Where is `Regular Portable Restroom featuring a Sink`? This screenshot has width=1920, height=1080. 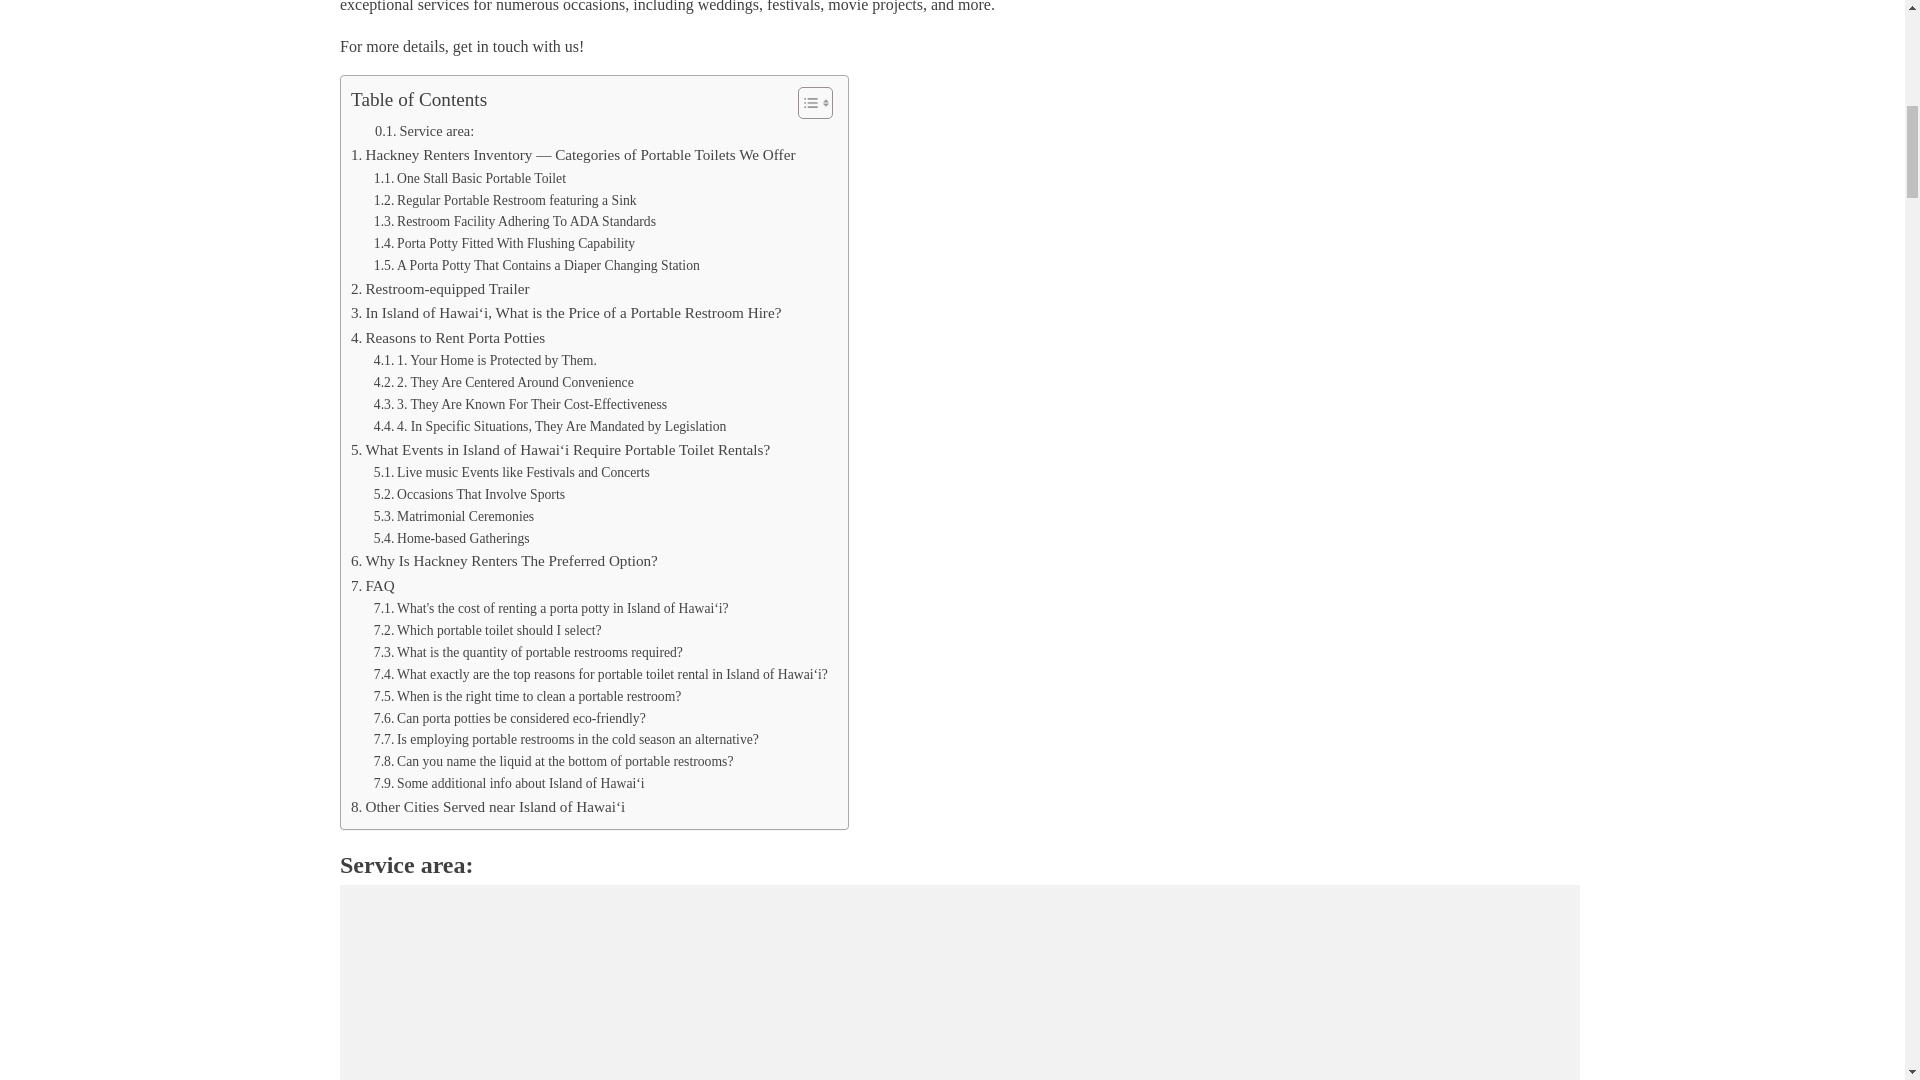 Regular Portable Restroom featuring a Sink is located at coordinates (506, 200).